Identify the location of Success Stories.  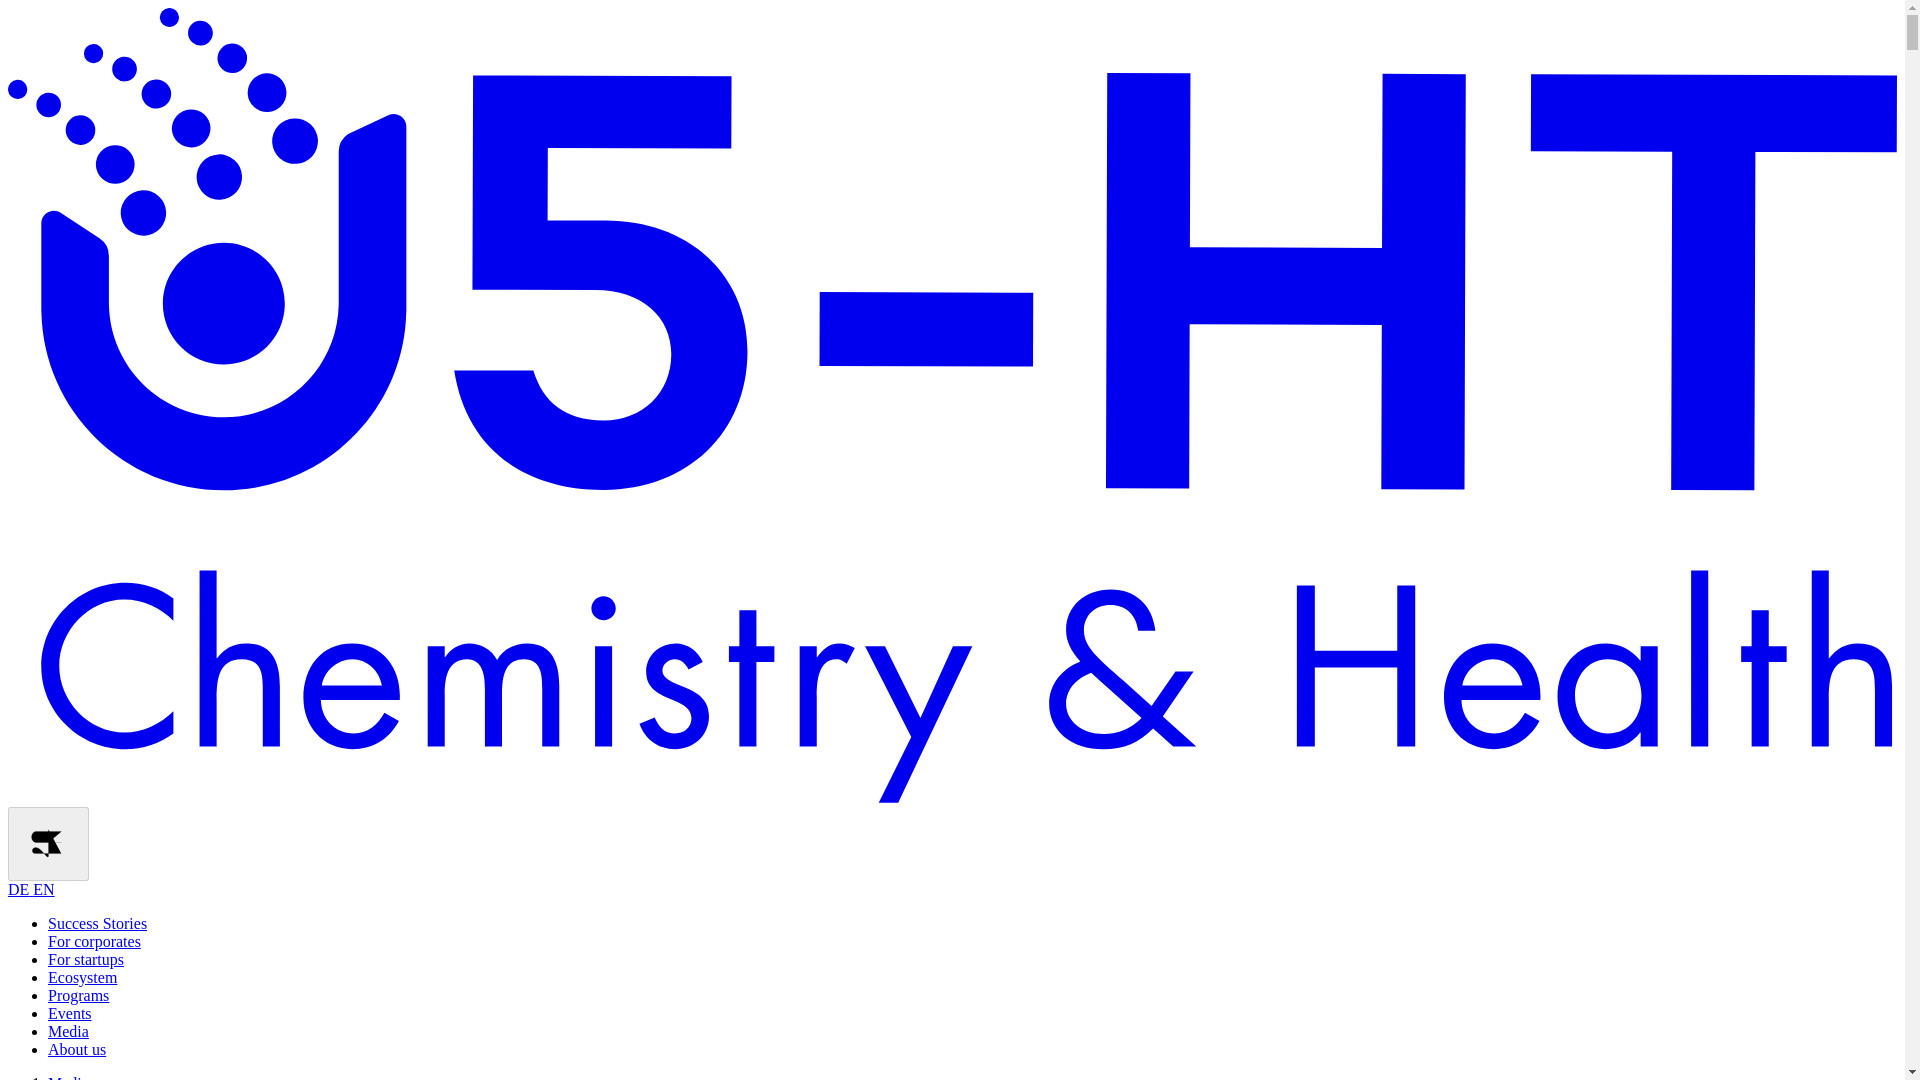
(98, 923).